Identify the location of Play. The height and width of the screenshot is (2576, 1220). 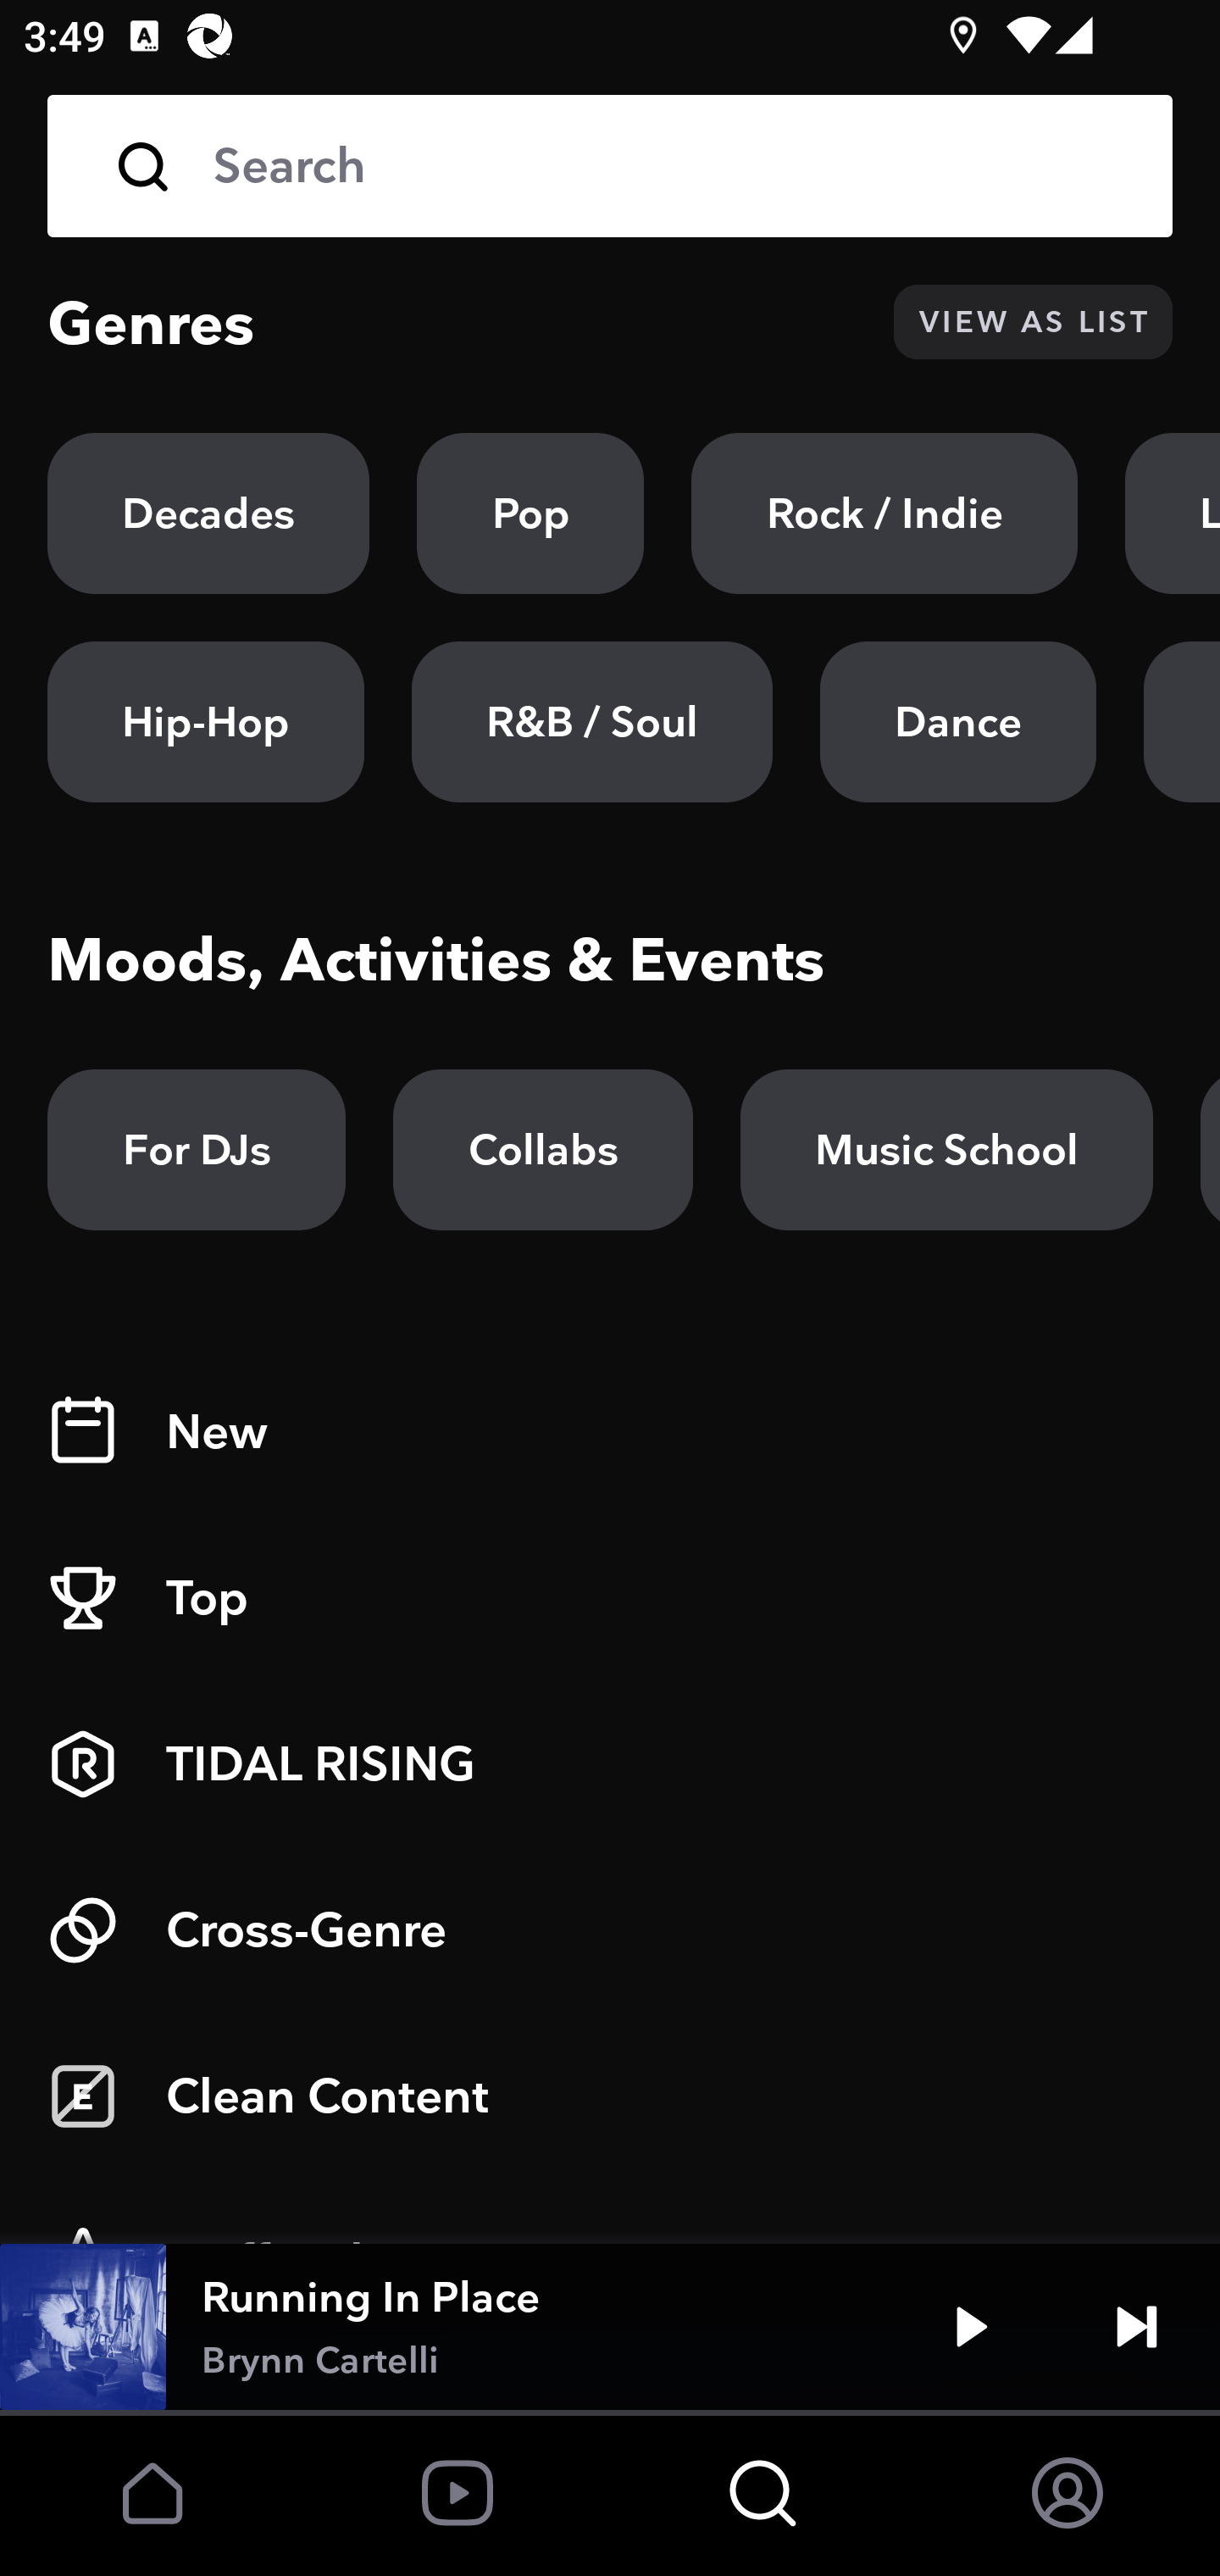
(971, 2327).